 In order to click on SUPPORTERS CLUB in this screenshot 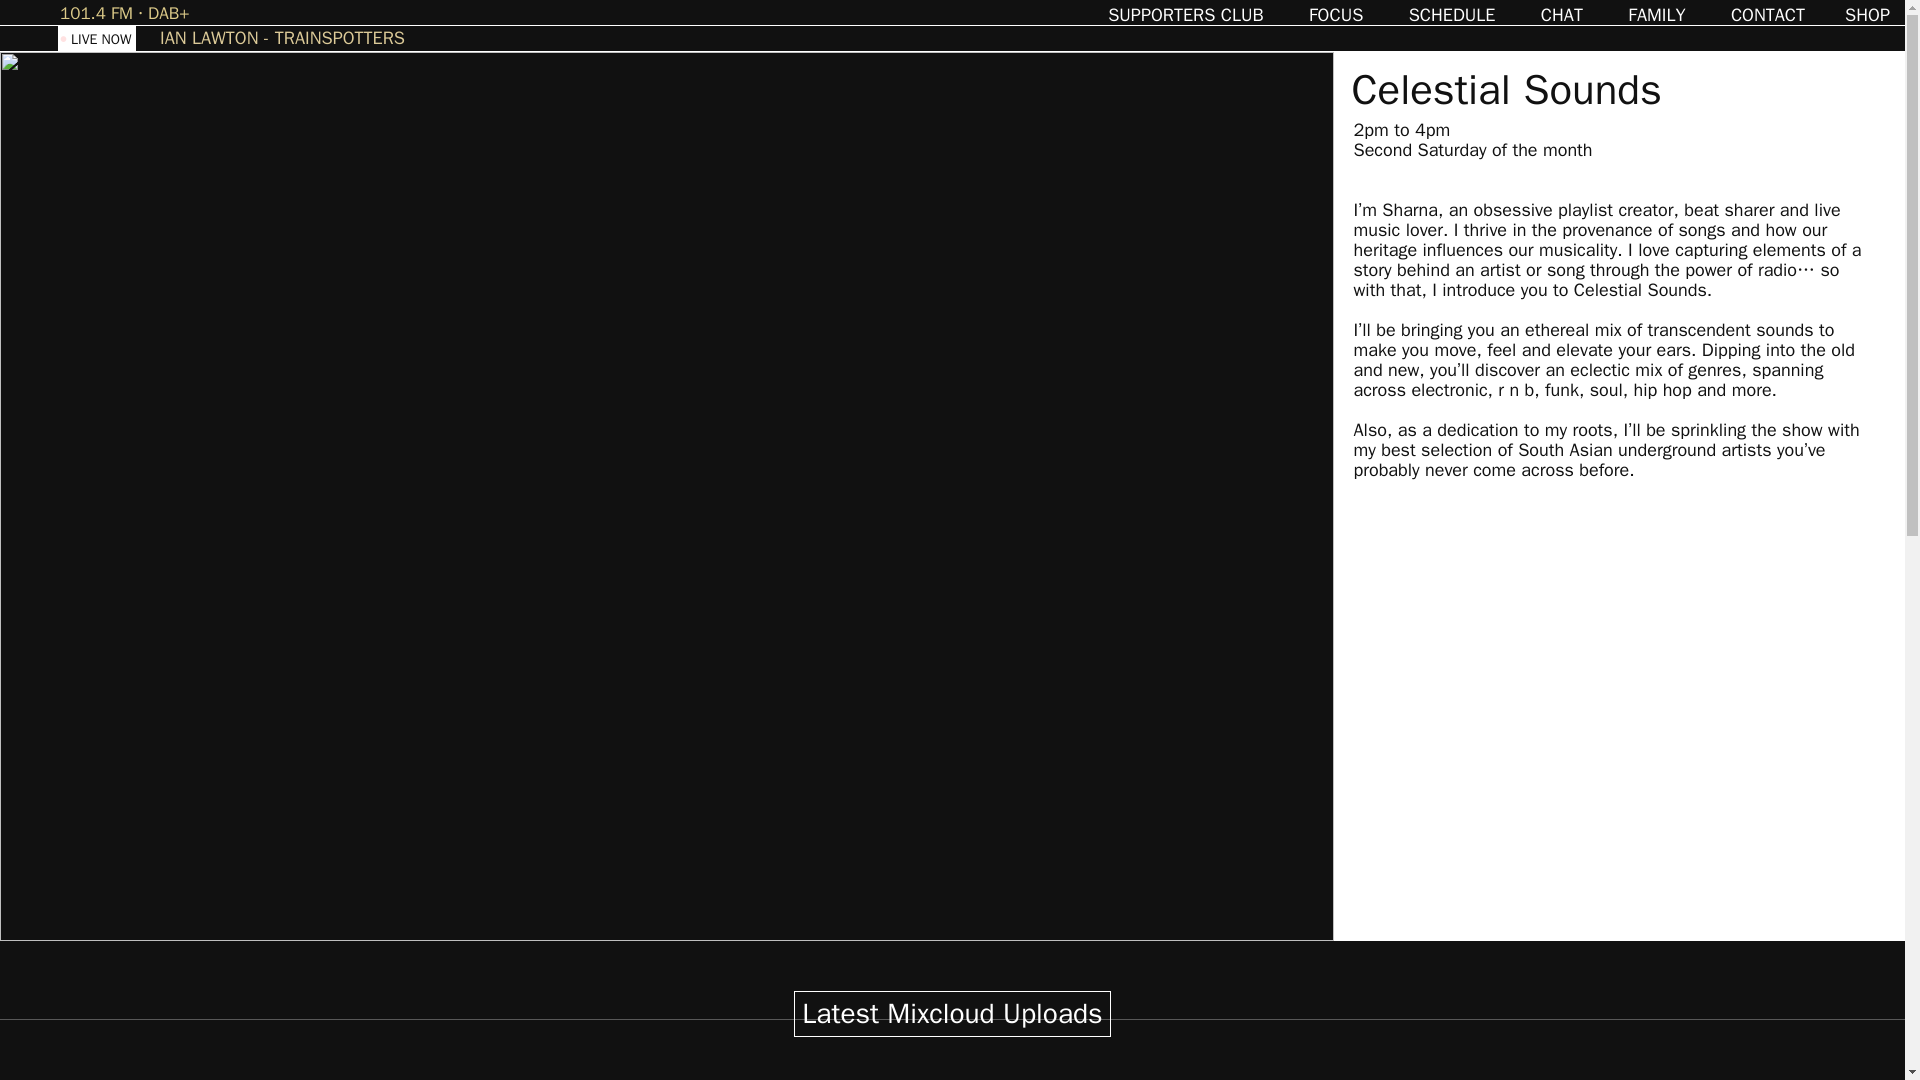, I will do `click(1185, 14)`.